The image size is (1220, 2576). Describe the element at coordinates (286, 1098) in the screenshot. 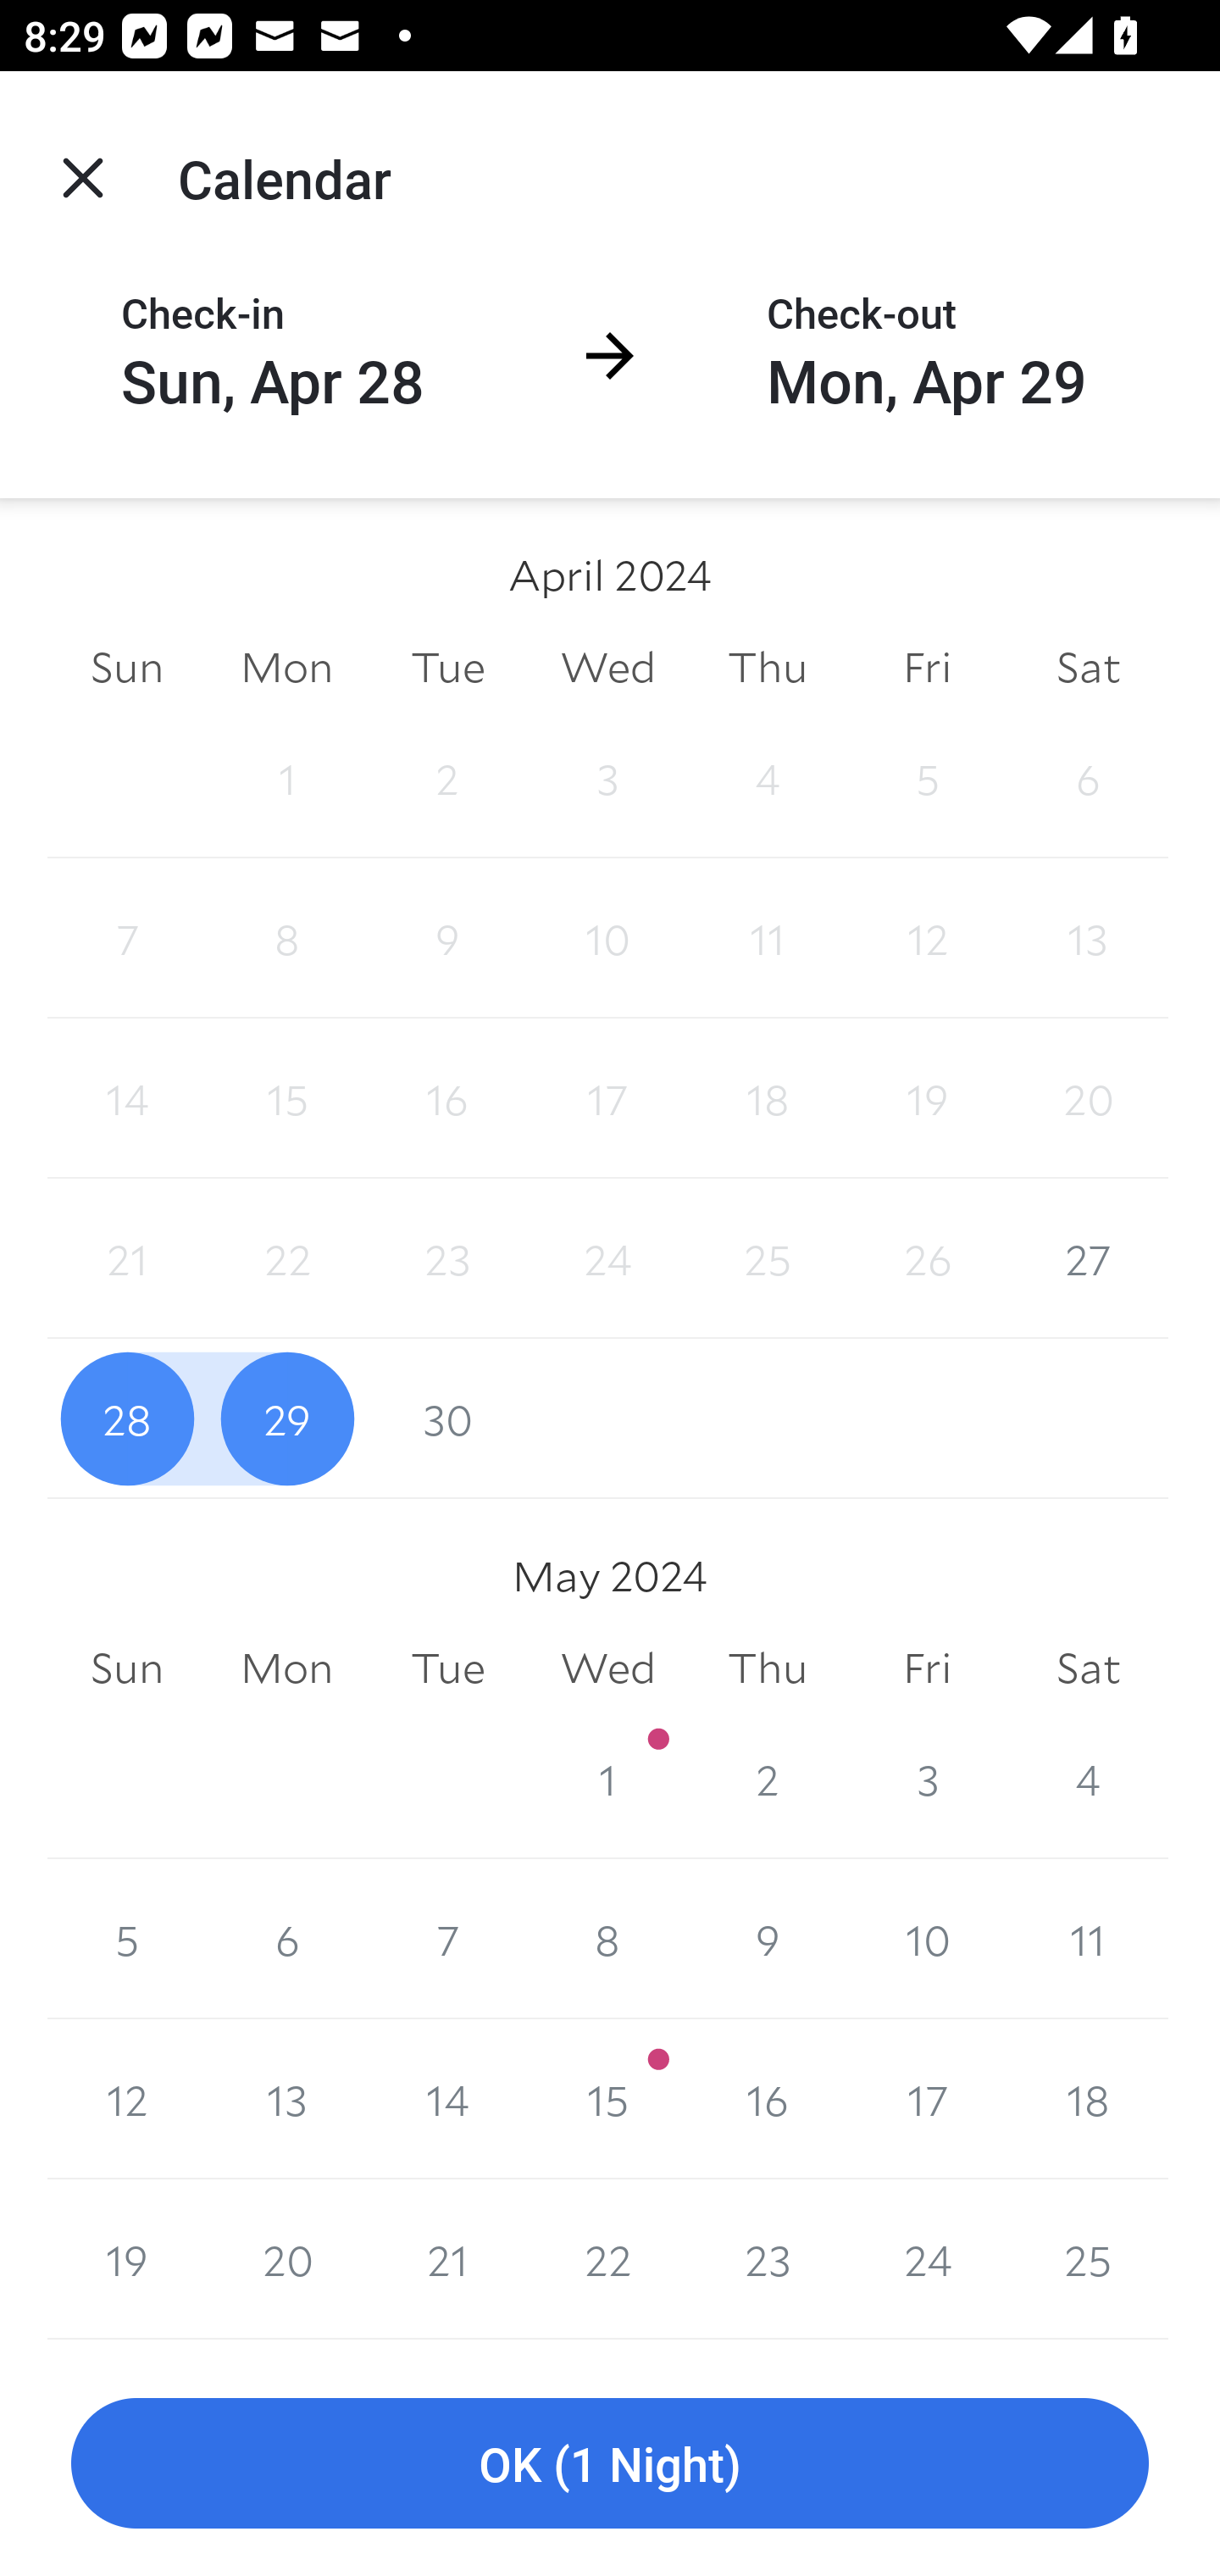

I see `15 15 April 2024` at that location.